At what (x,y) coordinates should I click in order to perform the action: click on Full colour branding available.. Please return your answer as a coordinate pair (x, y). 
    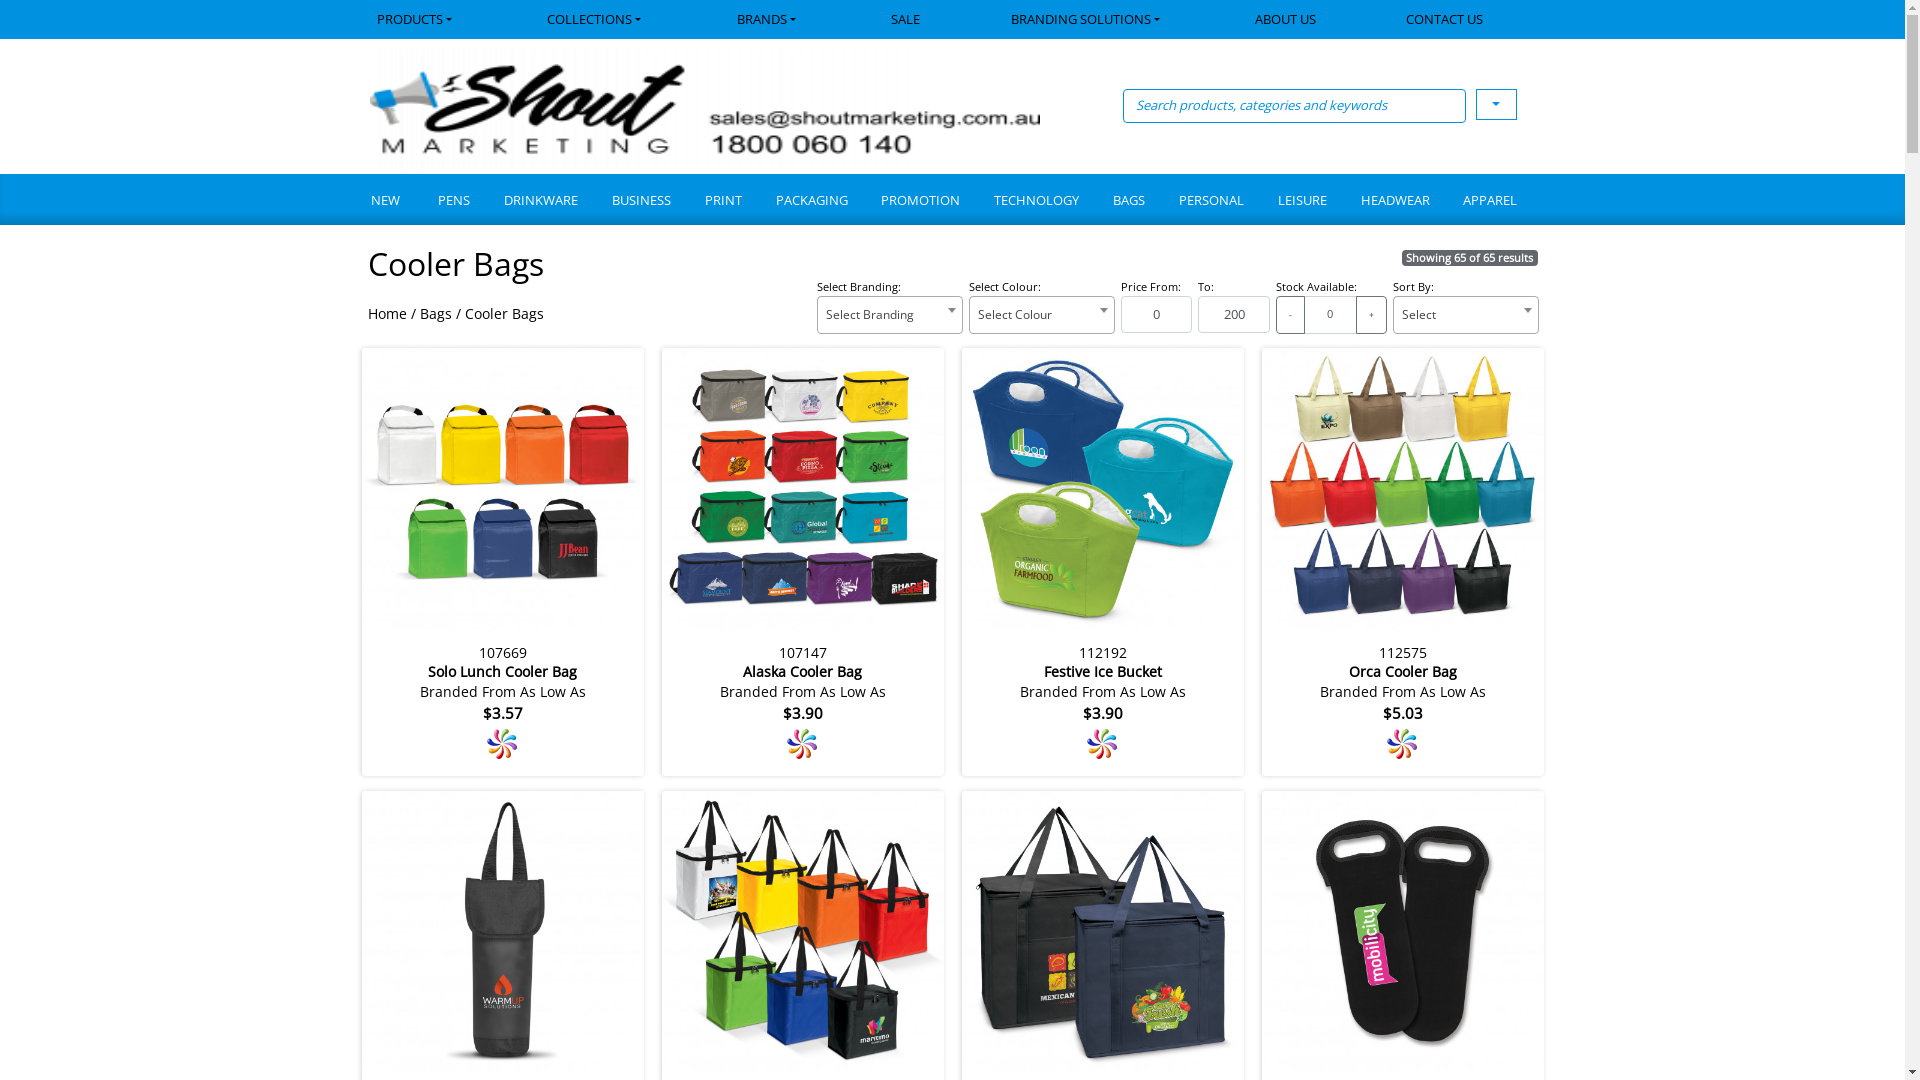
    Looking at the image, I should click on (1102, 744).